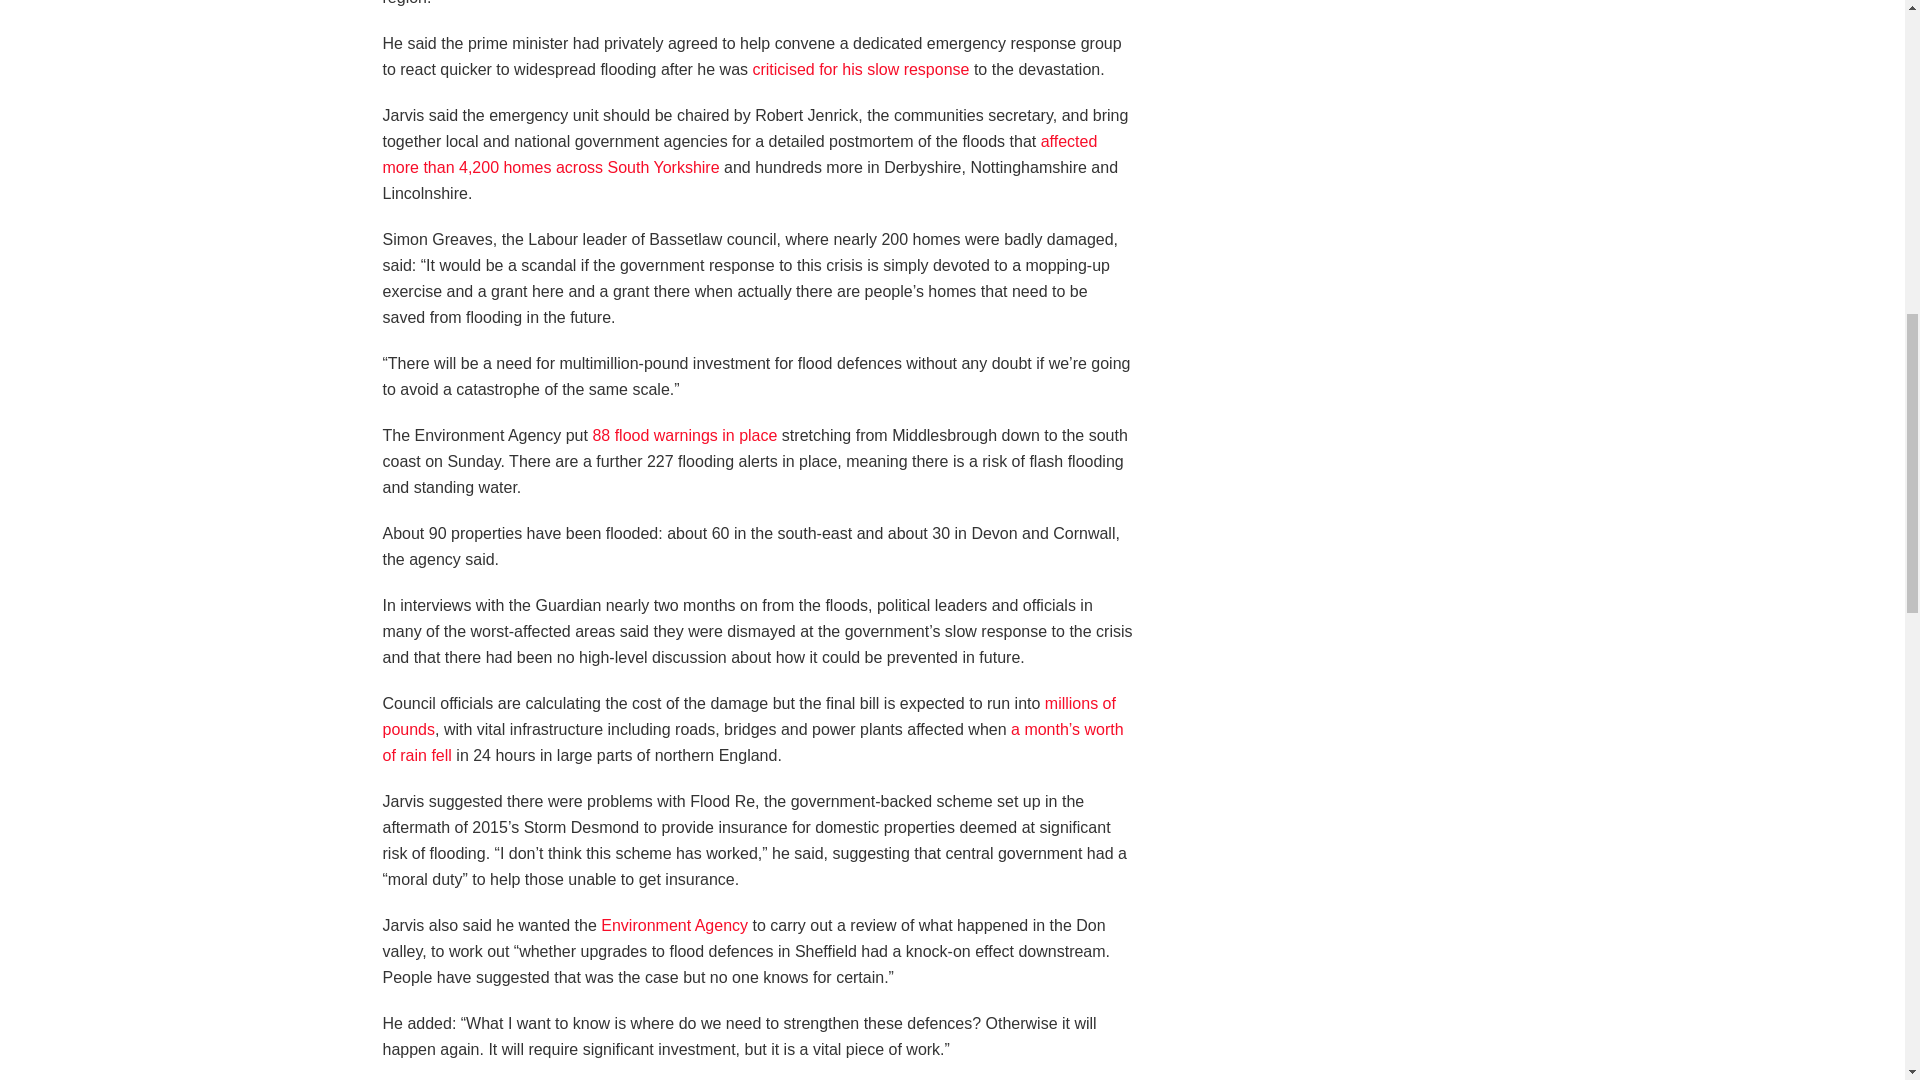 The image size is (1920, 1080). Describe the element at coordinates (739, 154) in the screenshot. I see `affected more than 4,200 homes across South Yorkshire` at that location.